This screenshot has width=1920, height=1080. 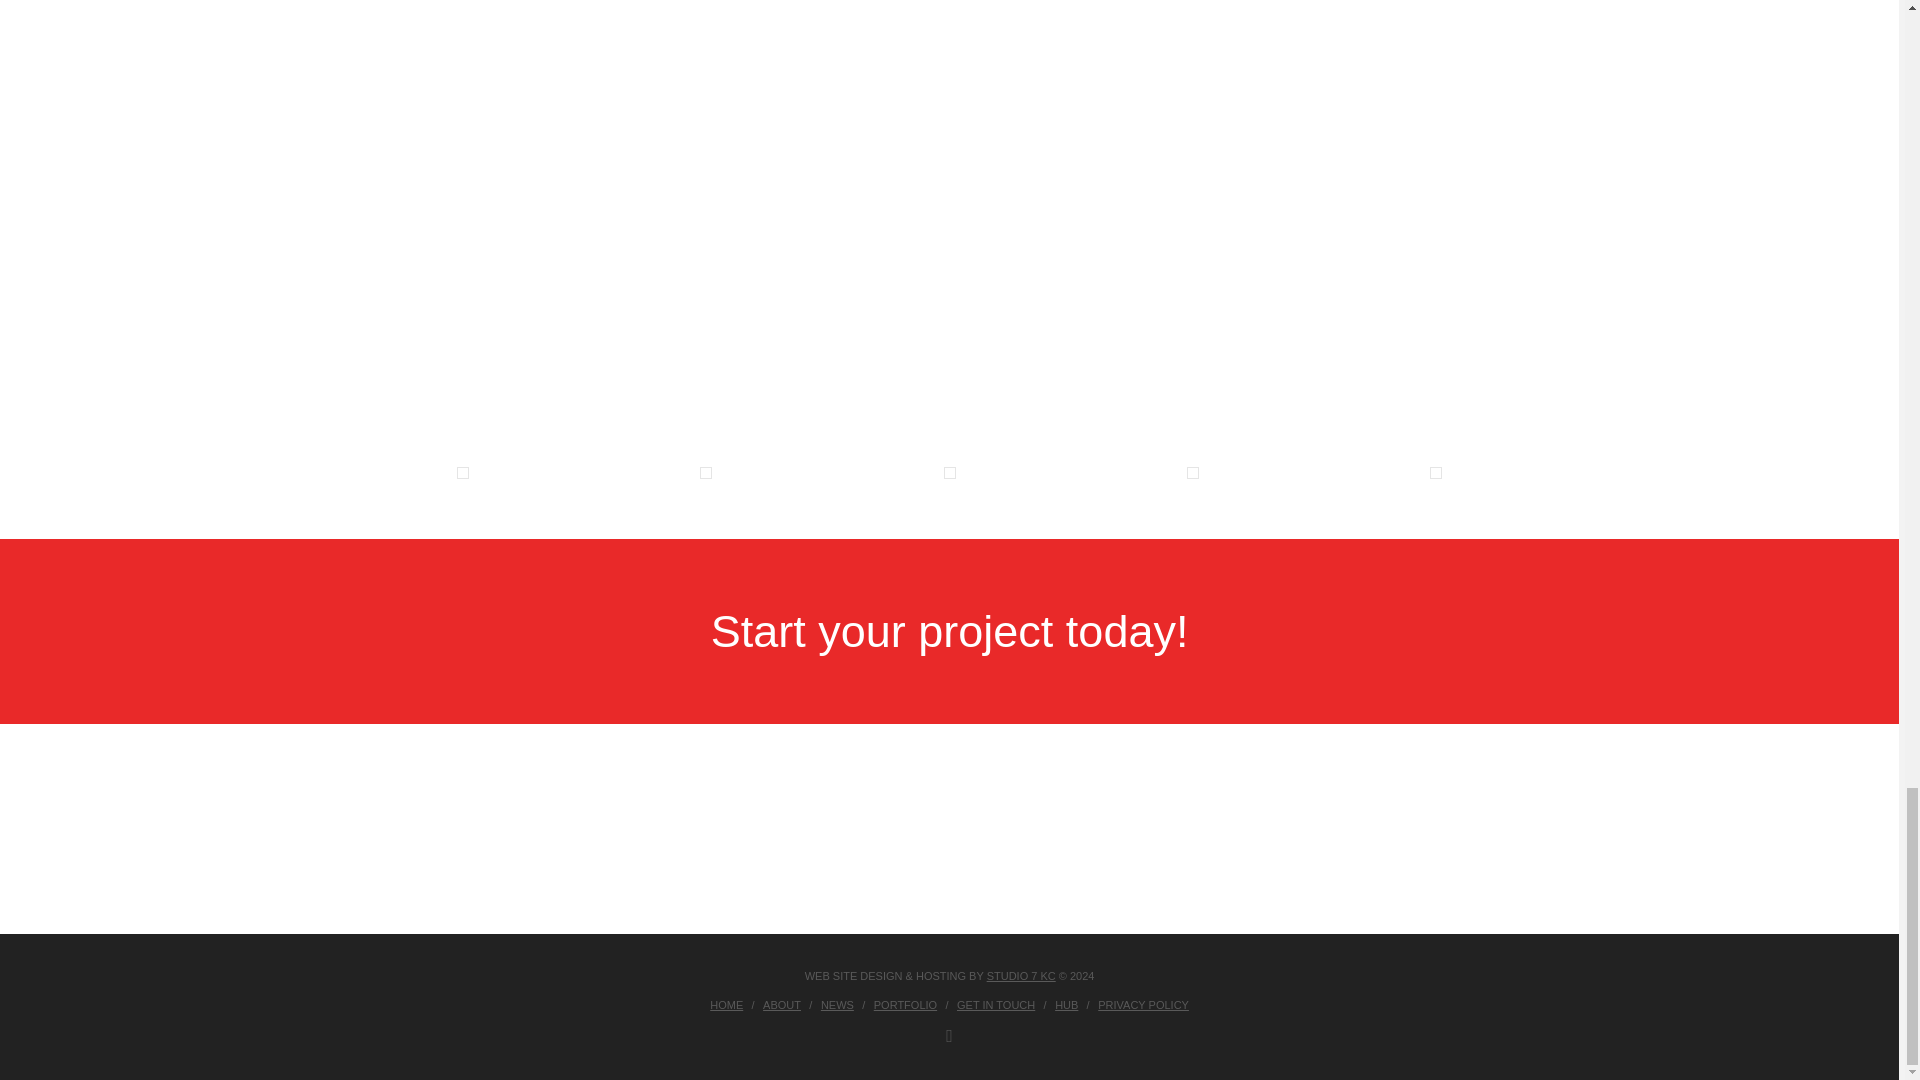 I want to click on HOME, so click(x=726, y=1004).